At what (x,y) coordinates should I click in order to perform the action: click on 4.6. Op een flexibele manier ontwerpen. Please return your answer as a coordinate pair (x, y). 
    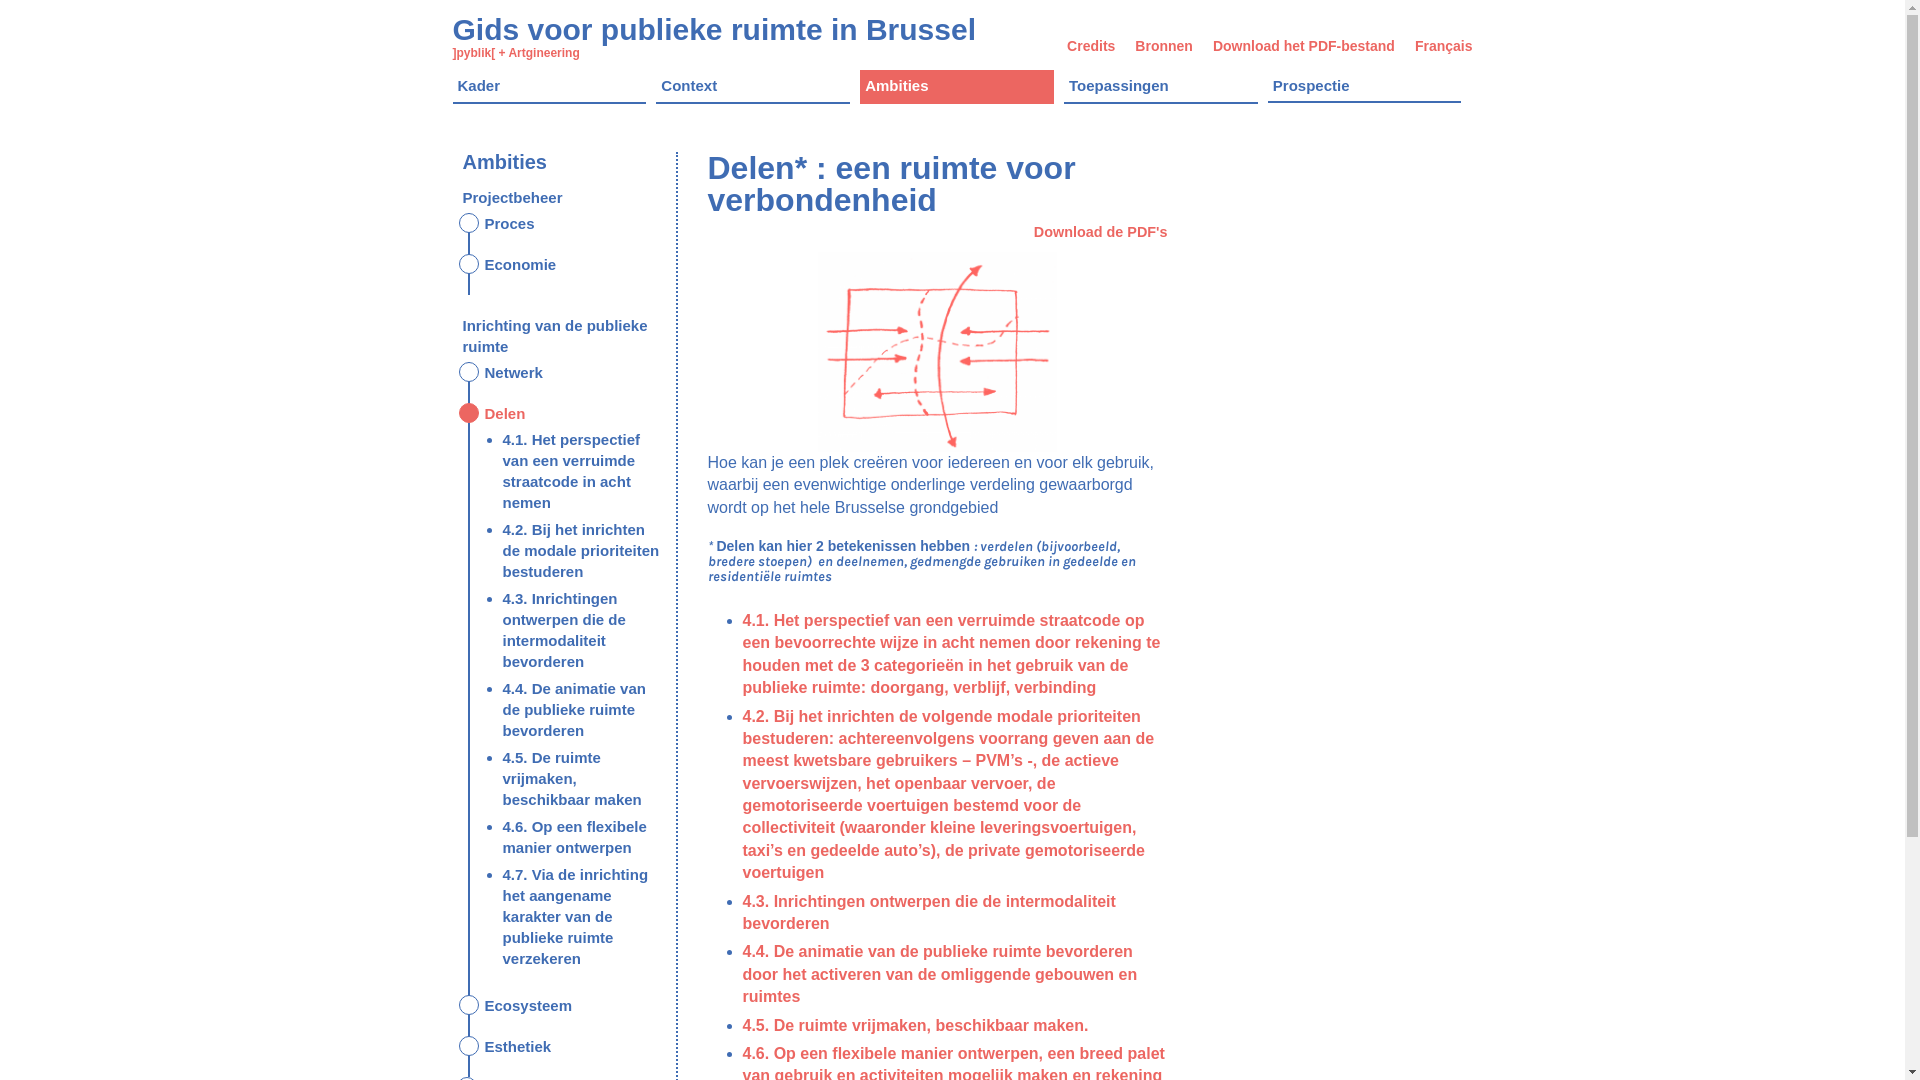
    Looking at the image, I should click on (574, 837).